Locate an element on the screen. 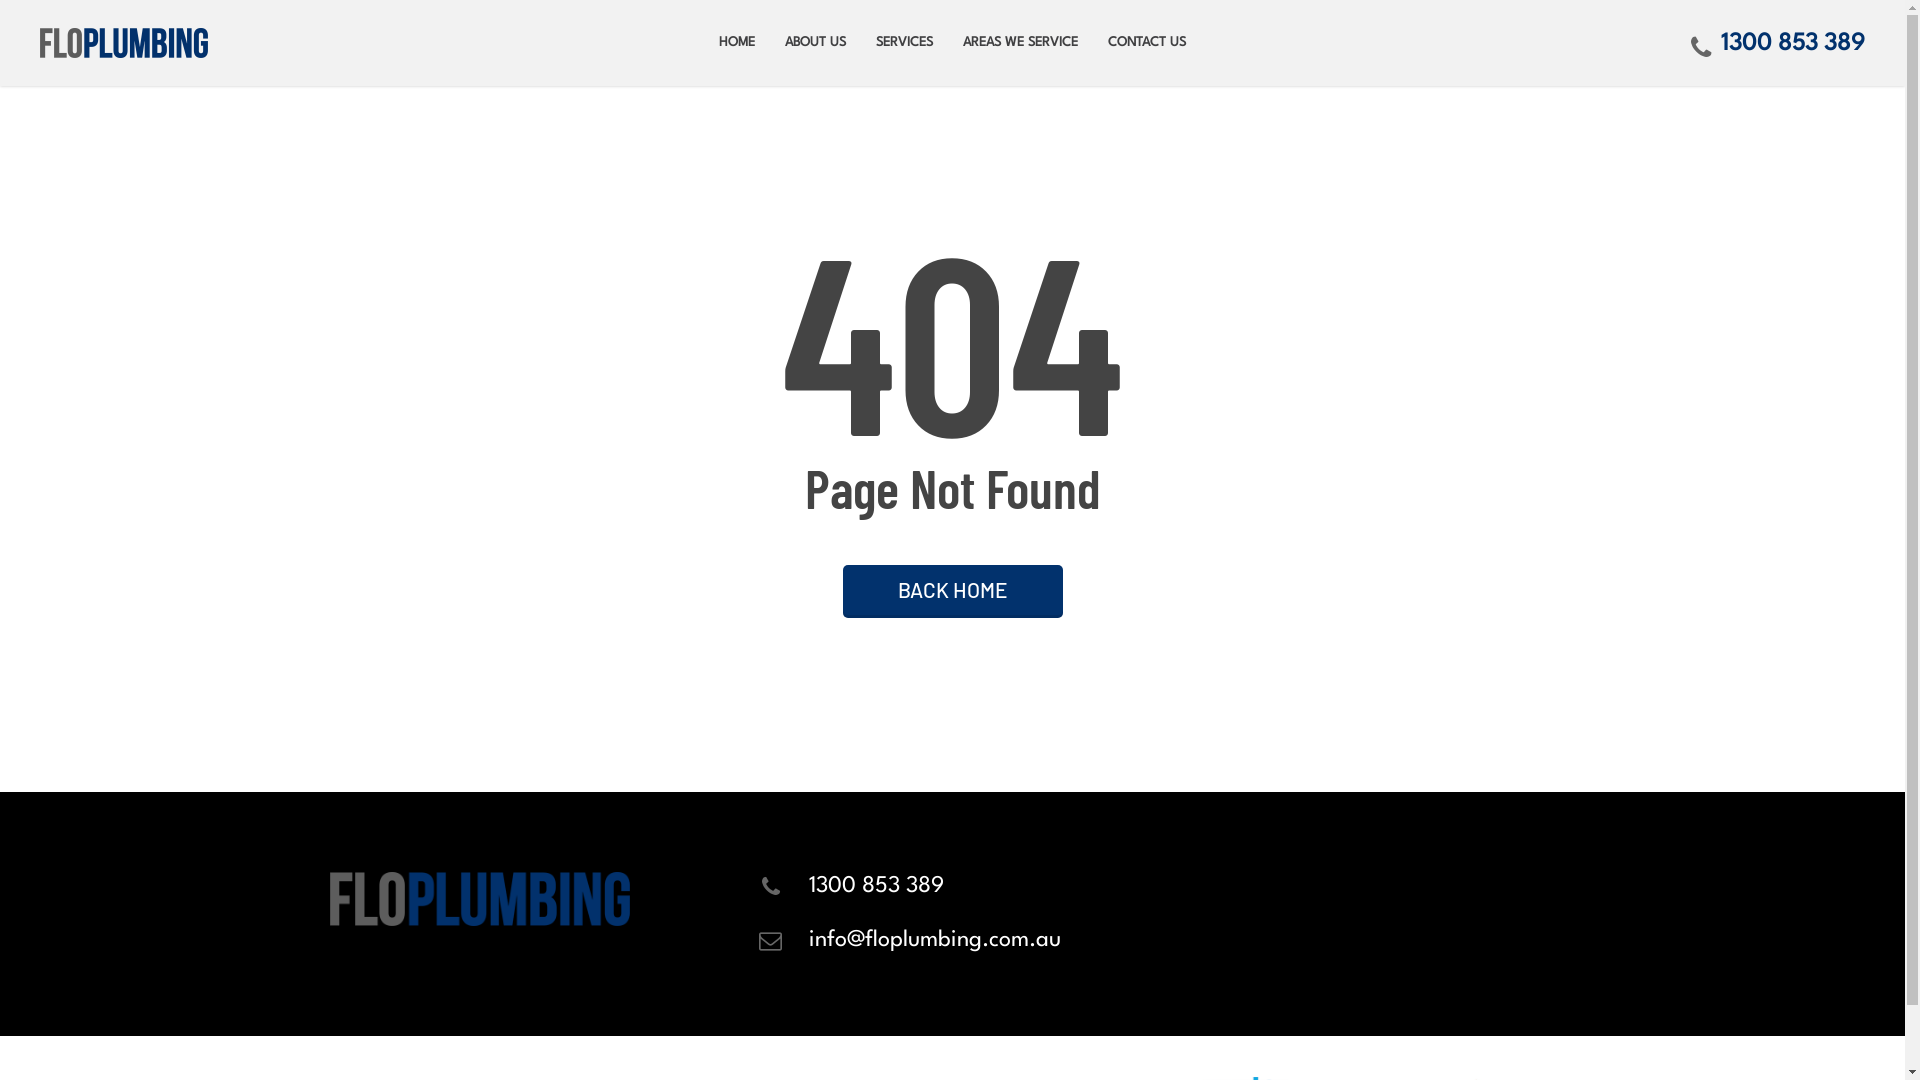 The image size is (1920, 1080). AREAS WE SERVICE is located at coordinates (1020, 43).